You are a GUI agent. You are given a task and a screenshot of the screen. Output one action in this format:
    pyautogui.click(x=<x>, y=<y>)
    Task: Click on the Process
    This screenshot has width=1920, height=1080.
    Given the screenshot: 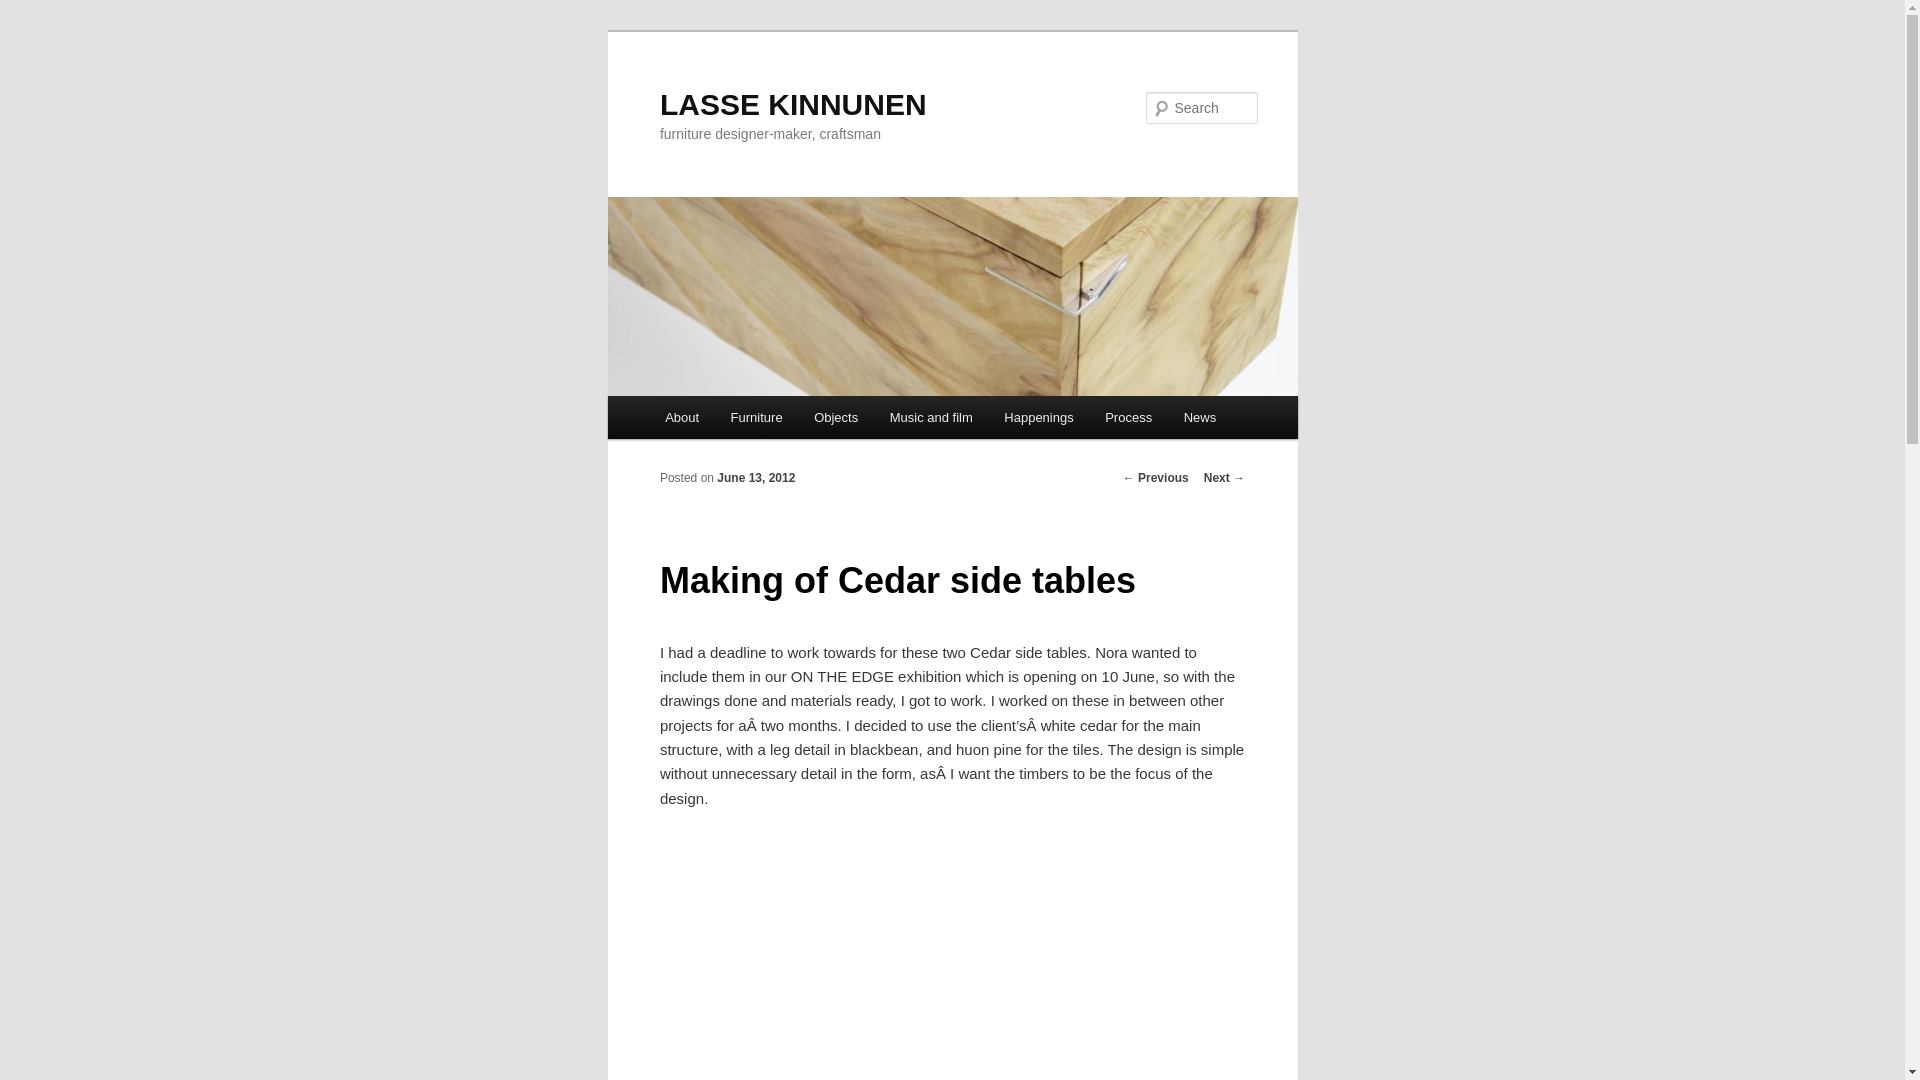 What is the action you would take?
    pyautogui.click(x=1128, y=418)
    